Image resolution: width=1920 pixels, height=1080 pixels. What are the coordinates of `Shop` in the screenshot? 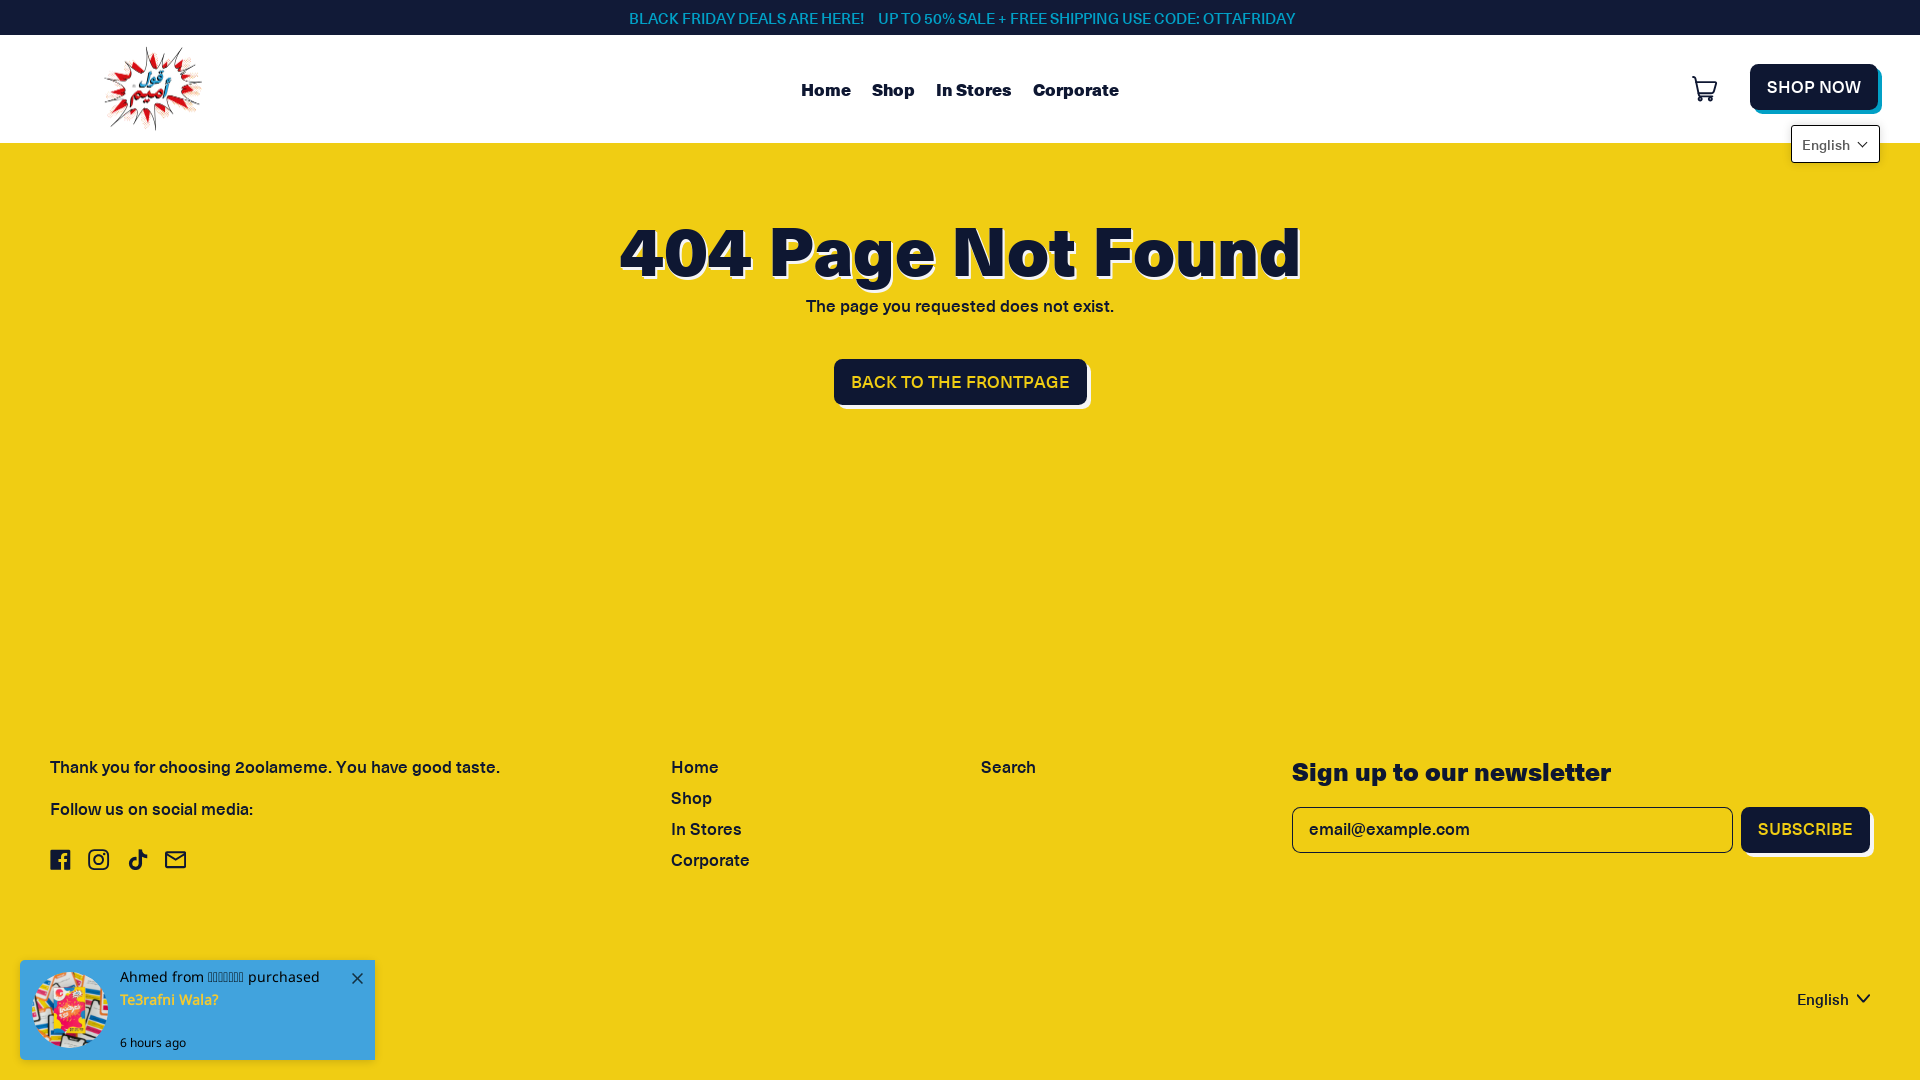 It's located at (692, 798).